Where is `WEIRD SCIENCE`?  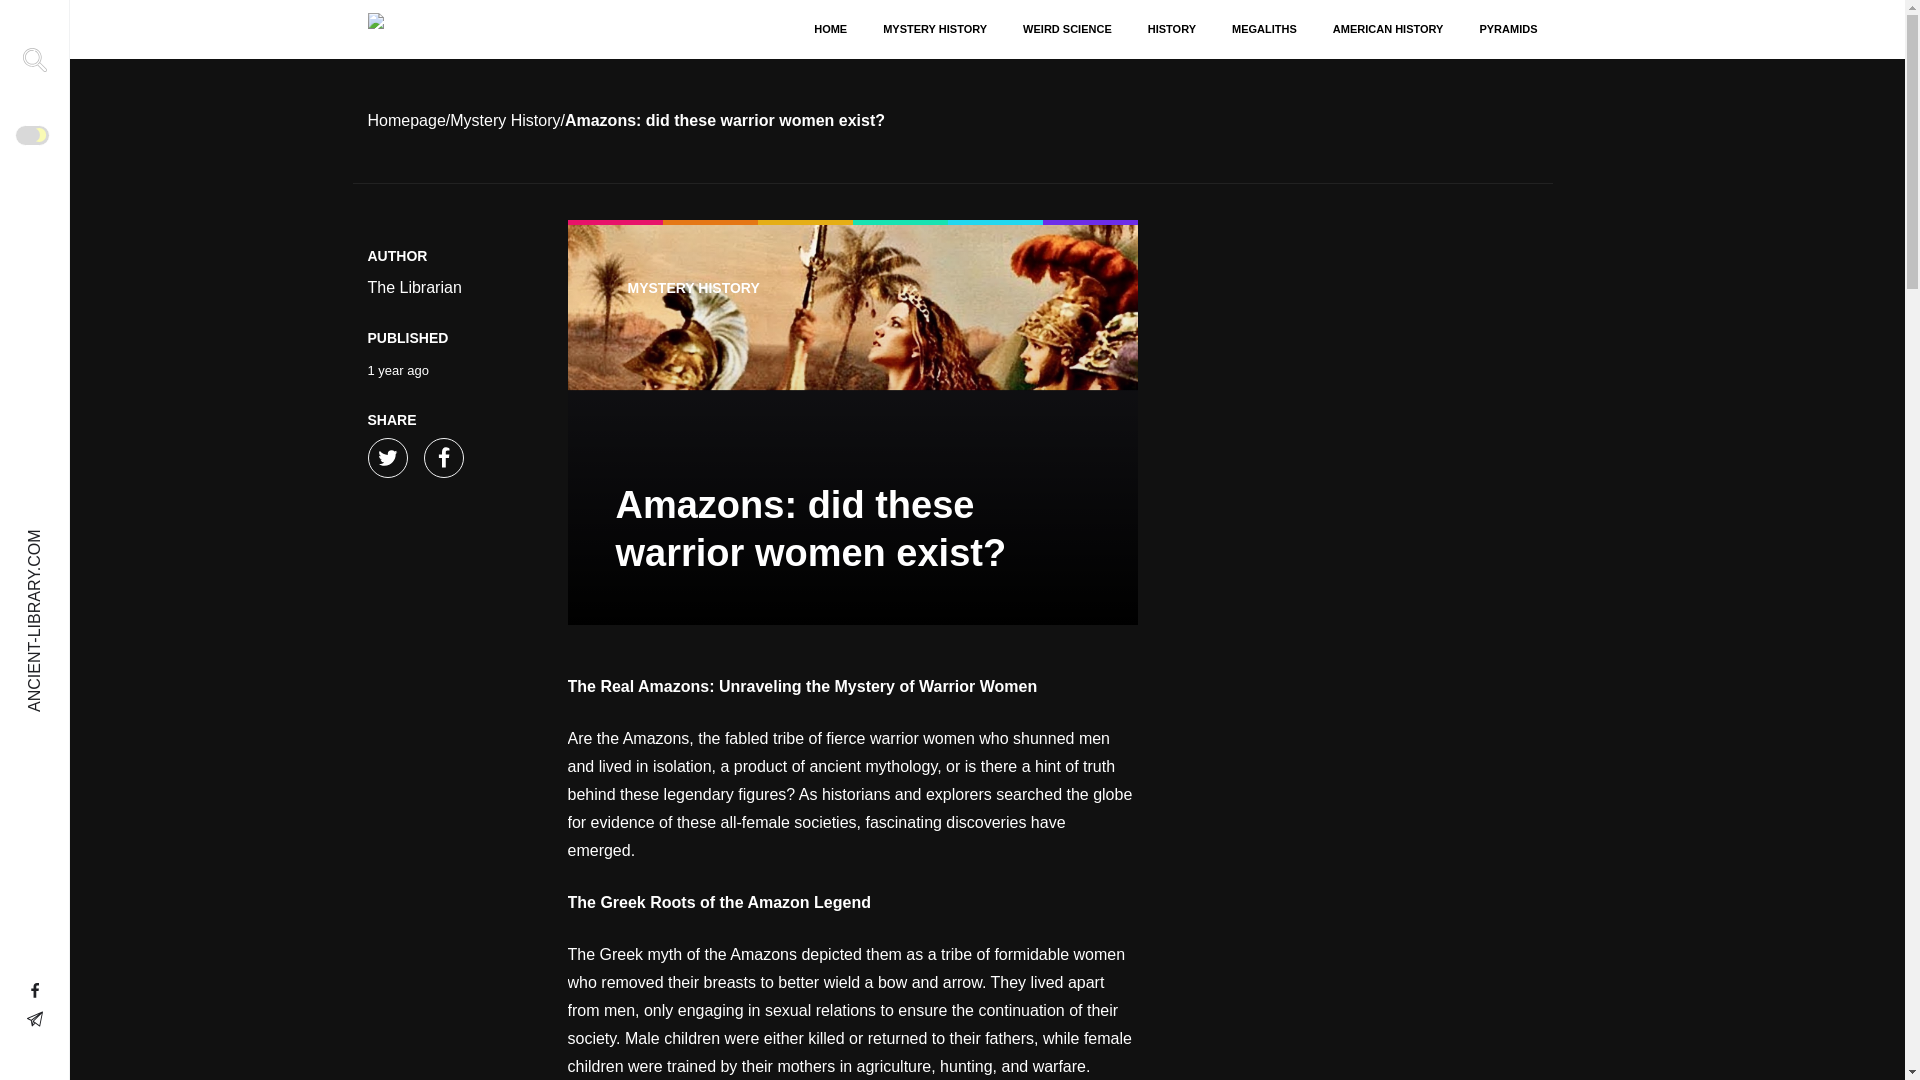 WEIRD SCIENCE is located at coordinates (1067, 29).